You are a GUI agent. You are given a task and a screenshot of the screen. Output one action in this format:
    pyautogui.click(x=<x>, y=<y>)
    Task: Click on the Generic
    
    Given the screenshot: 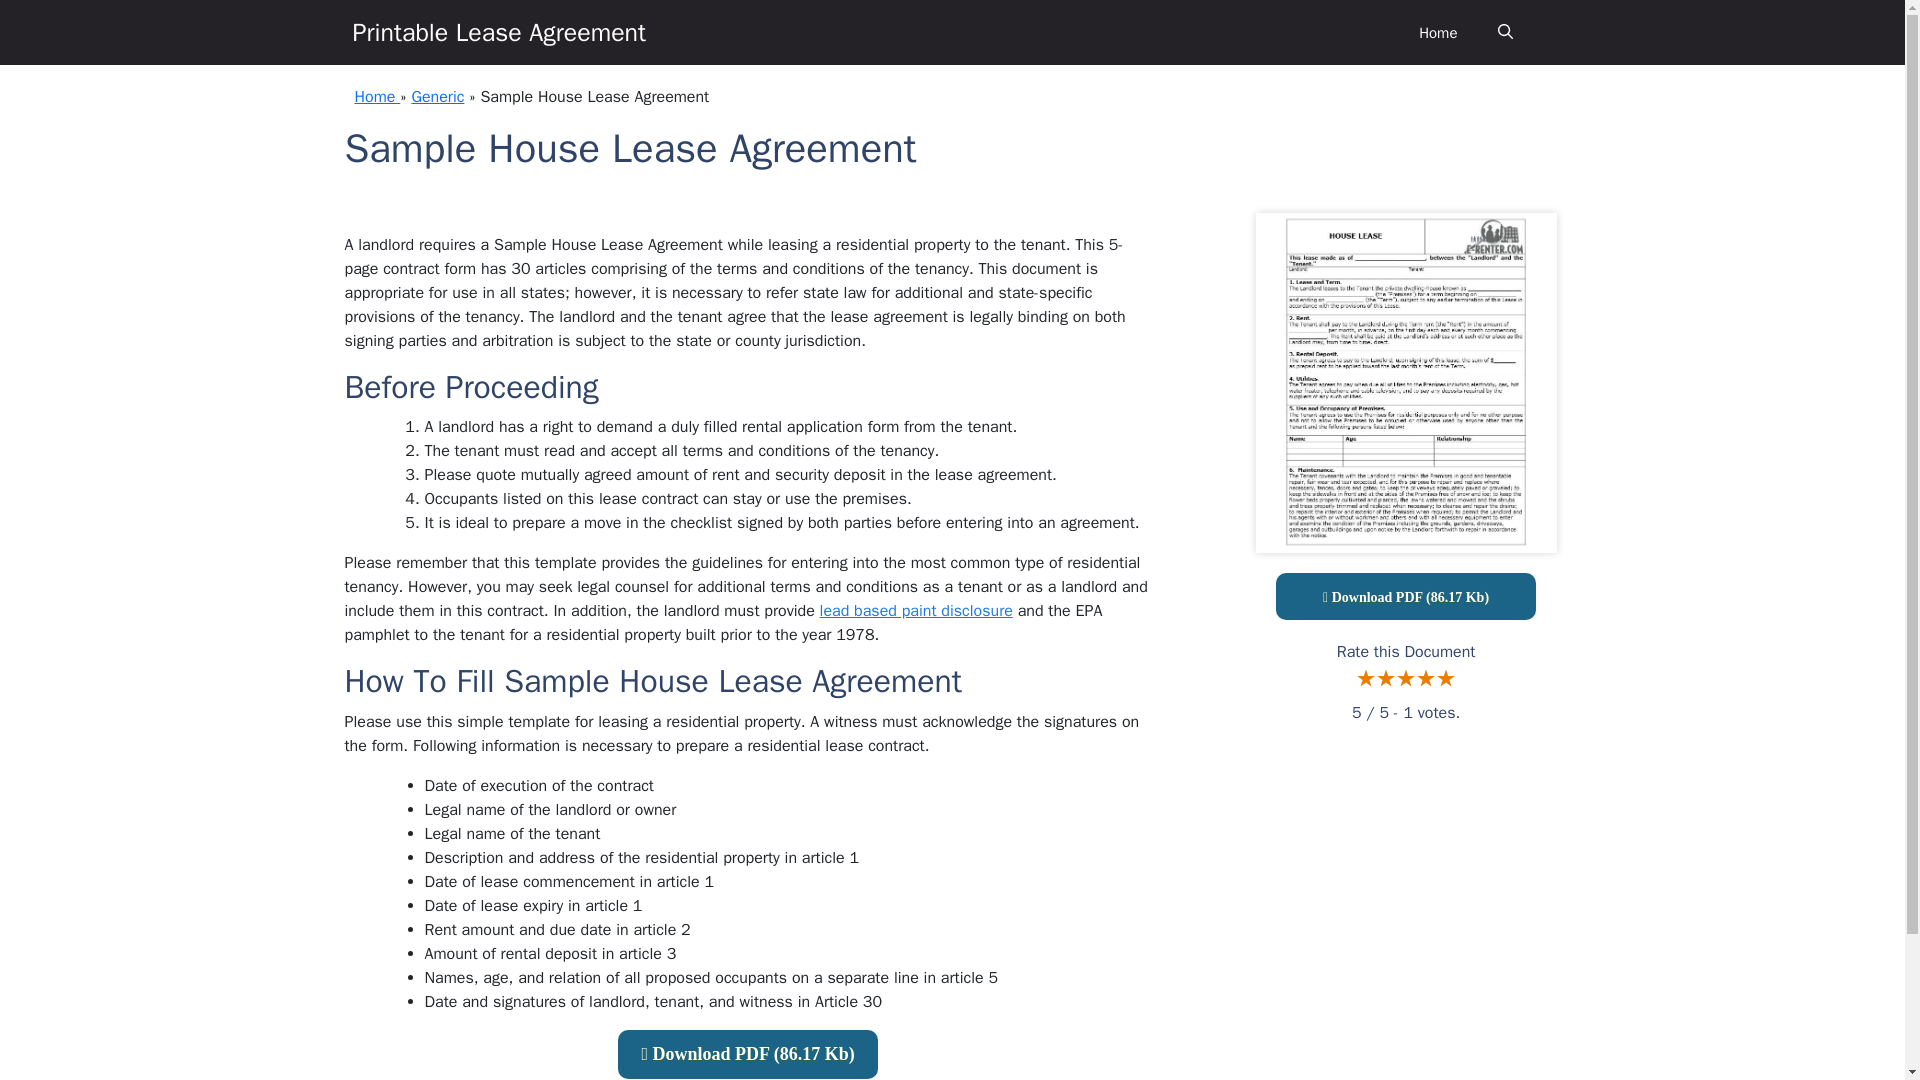 What is the action you would take?
    pyautogui.click(x=437, y=96)
    